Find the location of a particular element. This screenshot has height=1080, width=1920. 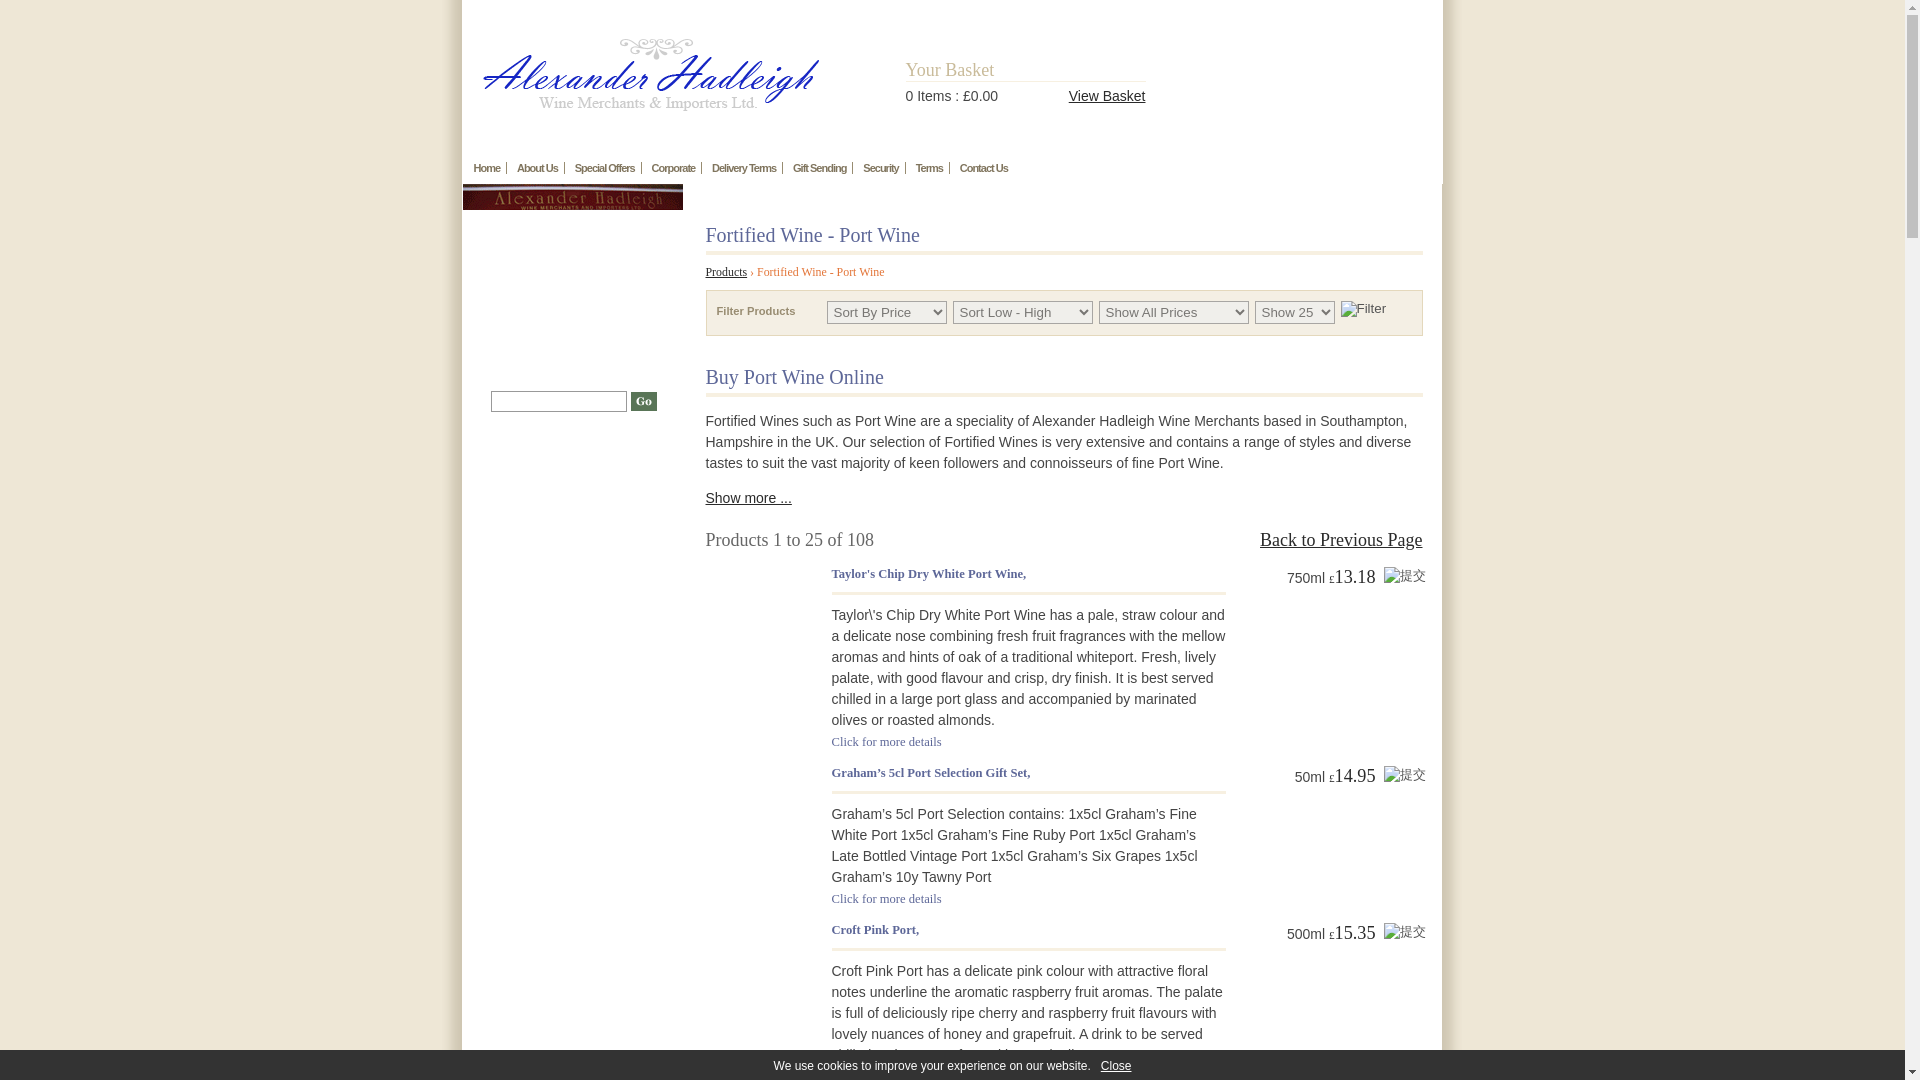

Product Categories is located at coordinates (530, 434).